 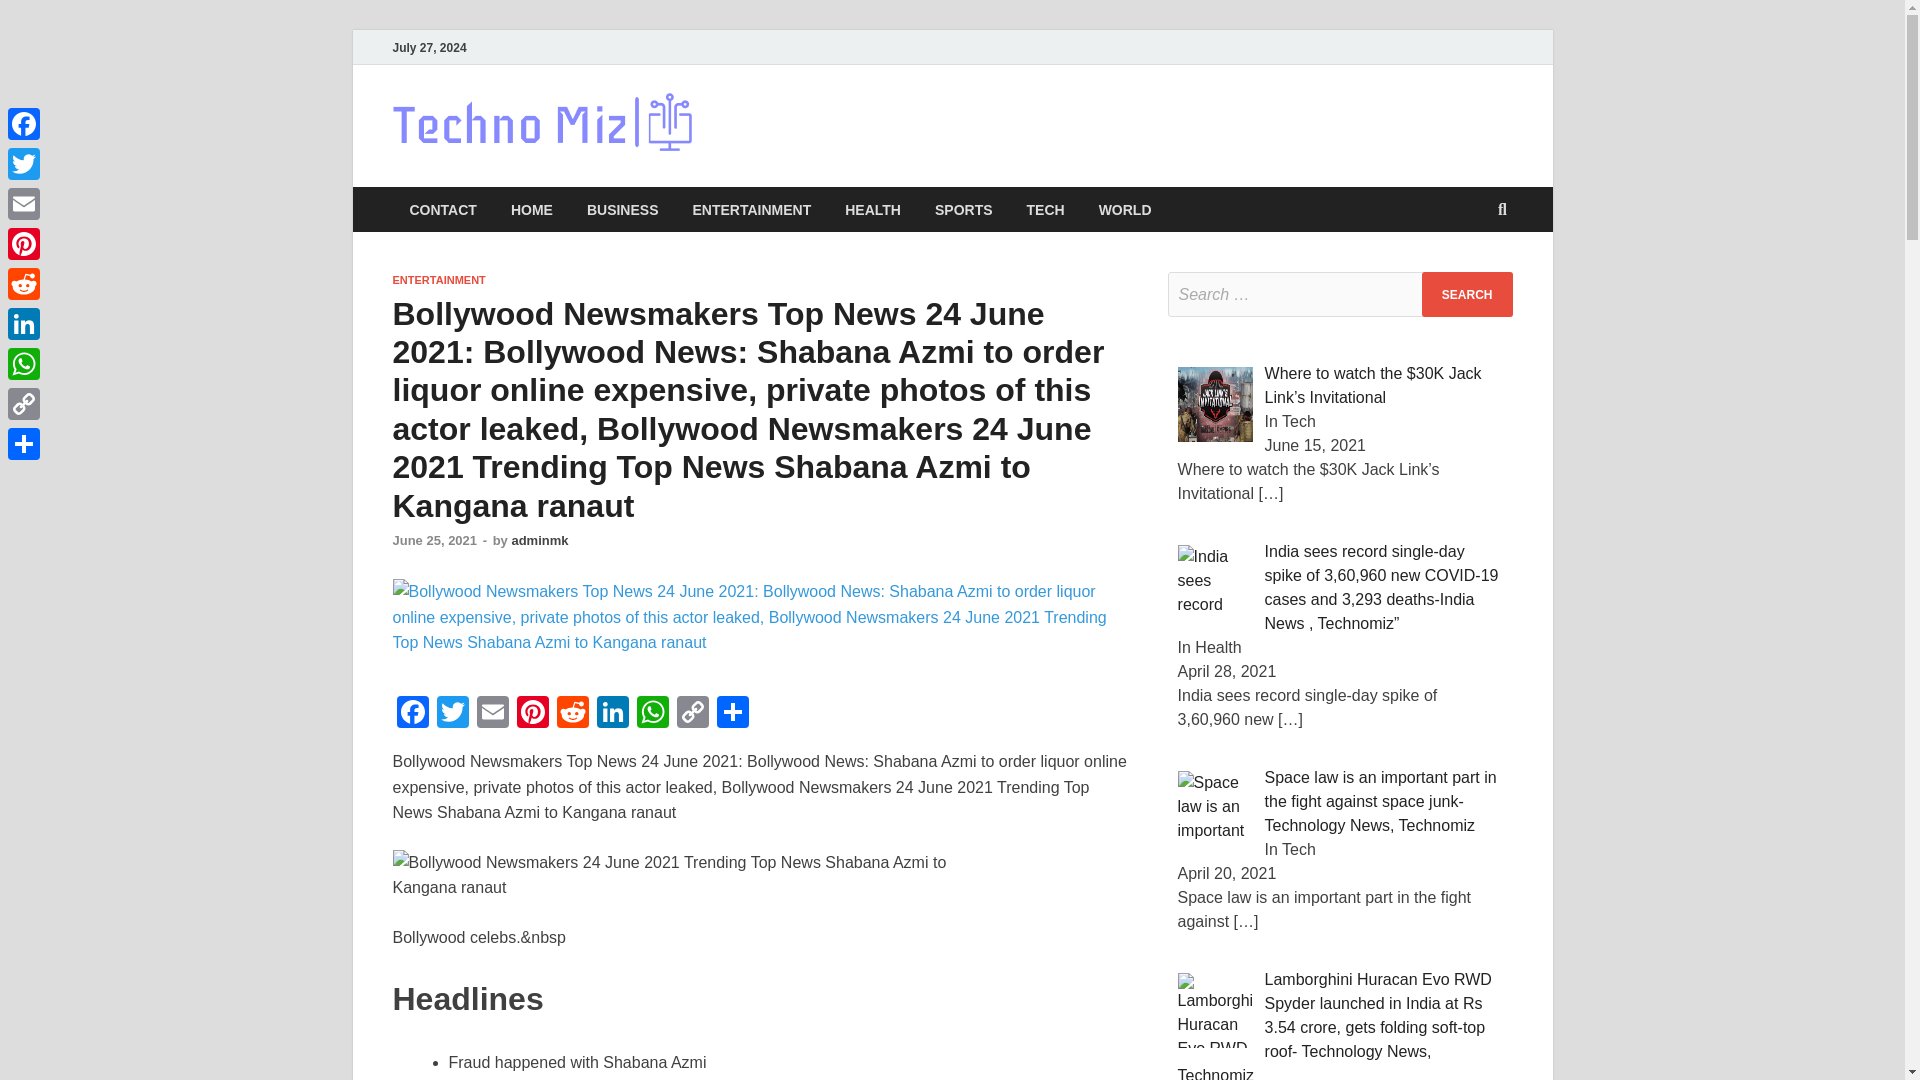 What do you see at coordinates (652, 714) in the screenshot?
I see `WhatsApp` at bounding box center [652, 714].